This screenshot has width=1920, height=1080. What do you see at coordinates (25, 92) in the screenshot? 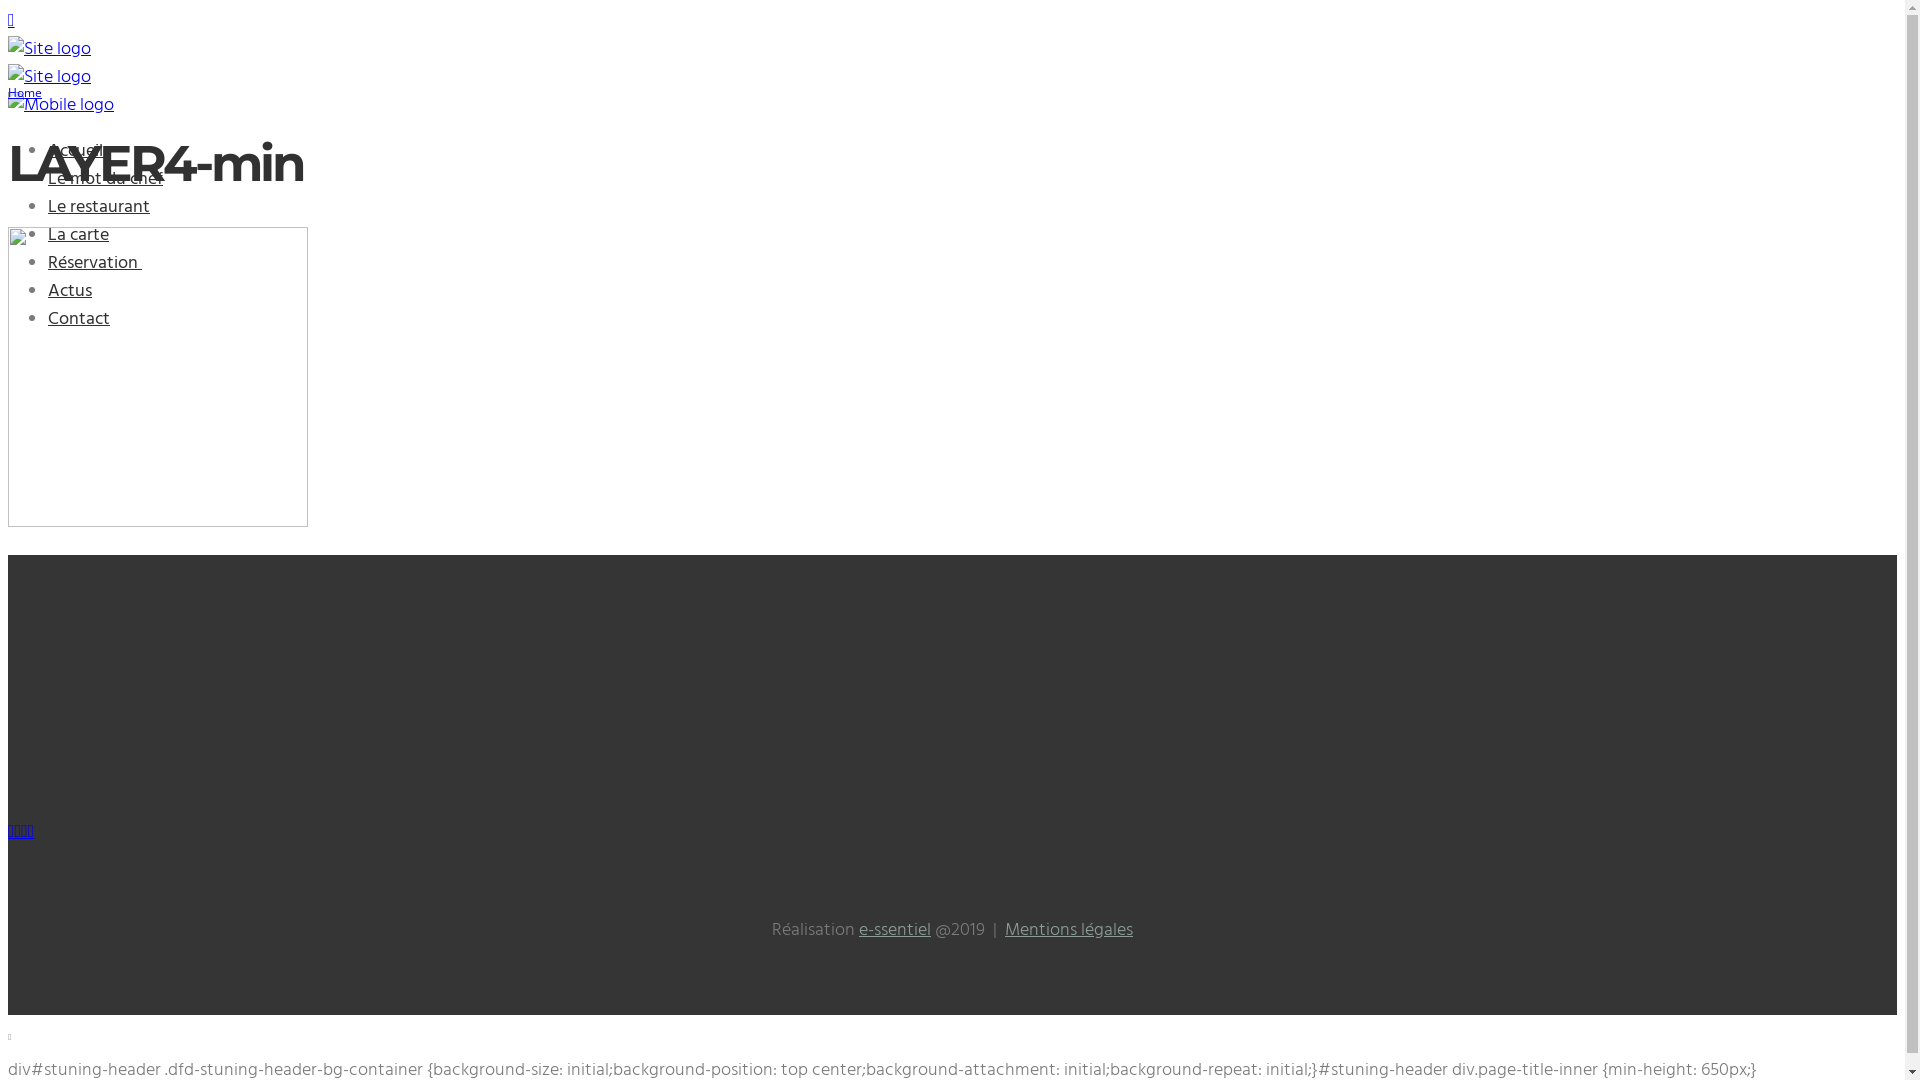
I see `Home` at bounding box center [25, 92].